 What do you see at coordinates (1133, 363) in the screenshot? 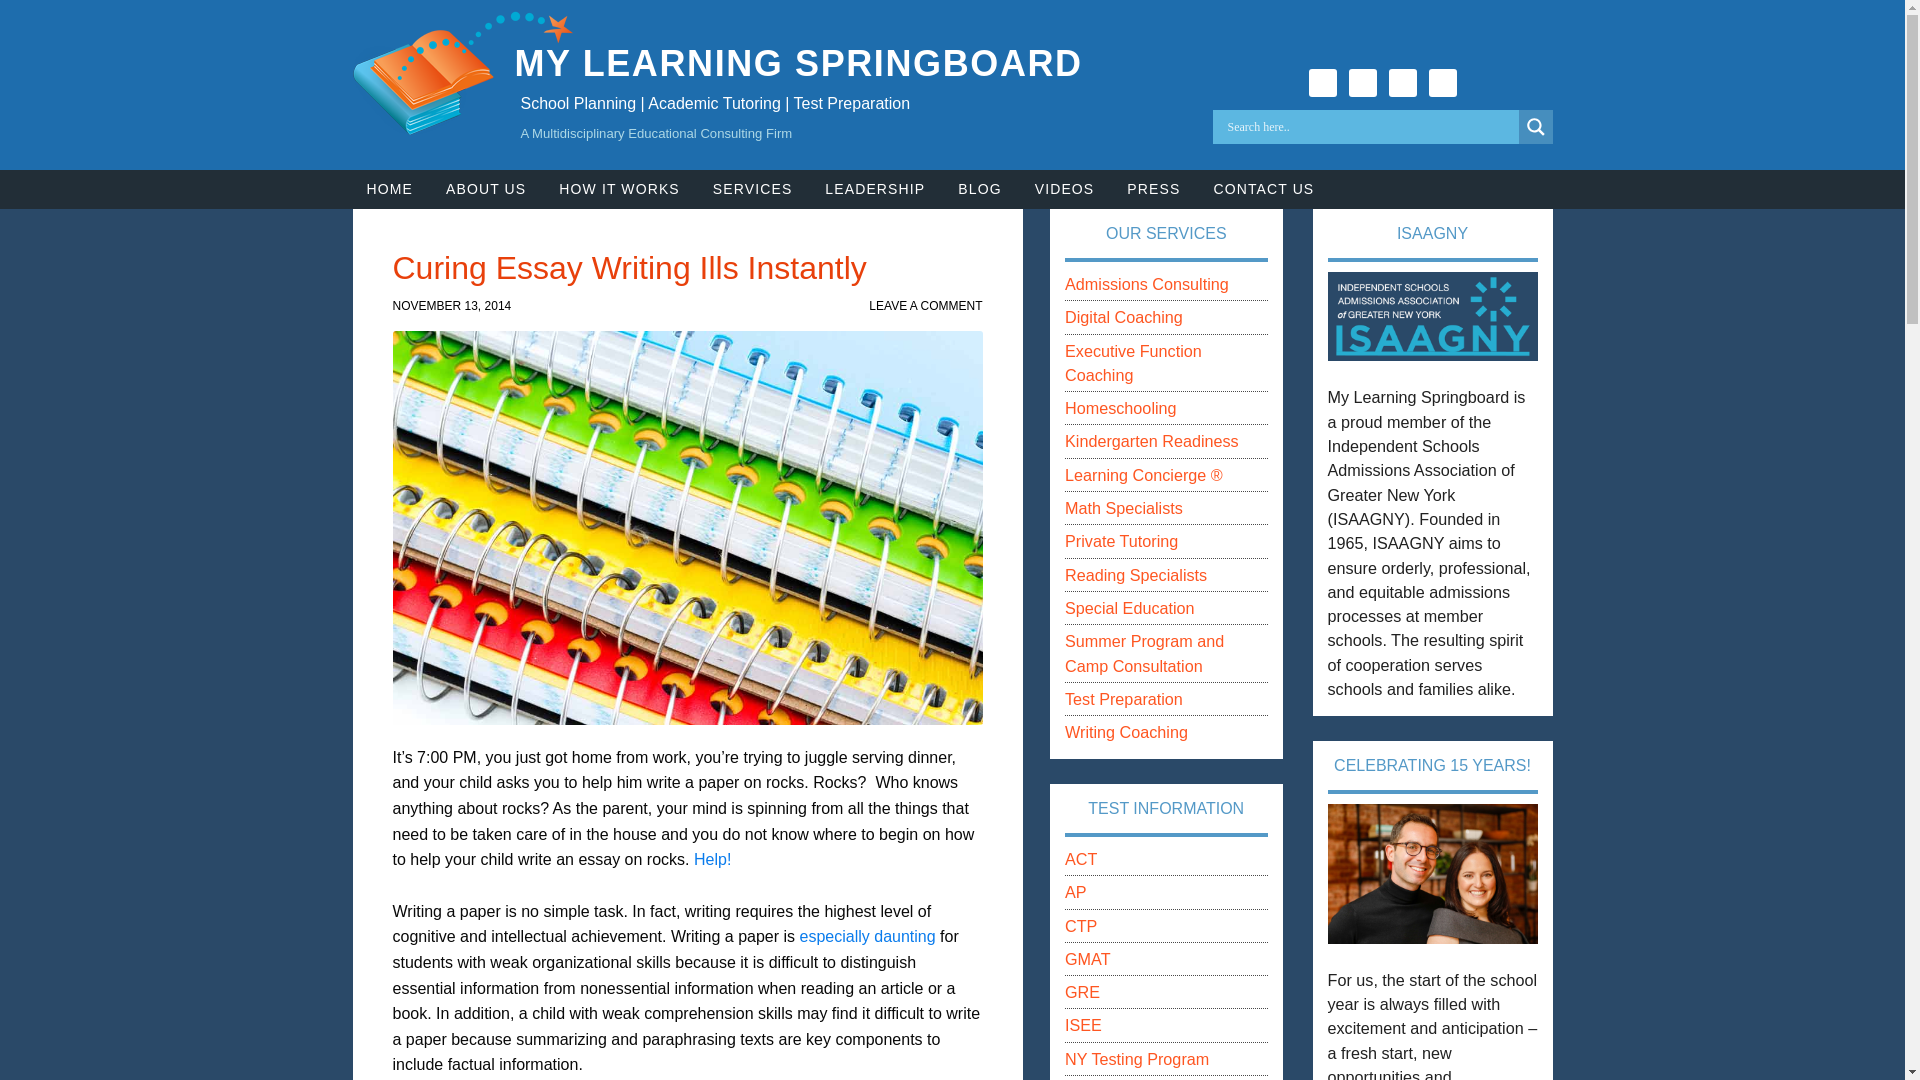
I see `Executive Function Coaching` at bounding box center [1133, 363].